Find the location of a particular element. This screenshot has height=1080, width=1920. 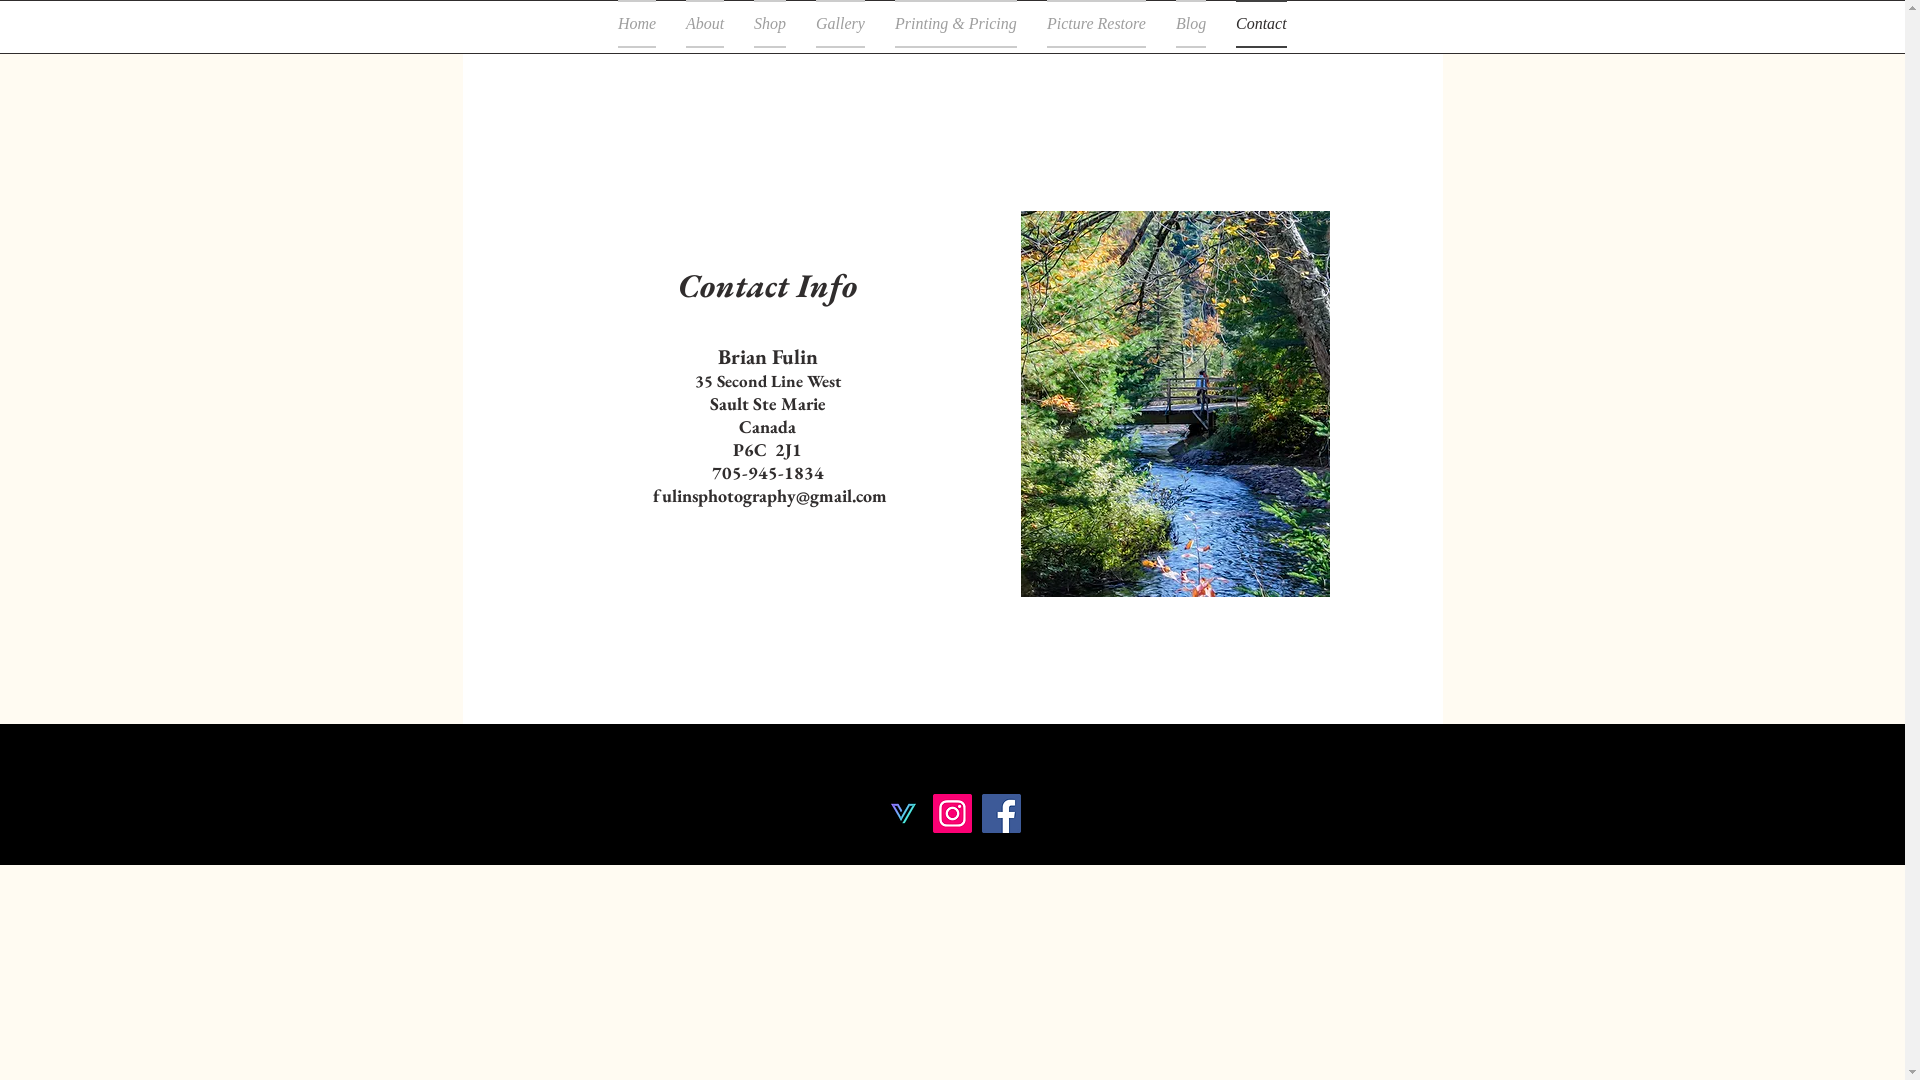

Contact is located at coordinates (1262, 24).